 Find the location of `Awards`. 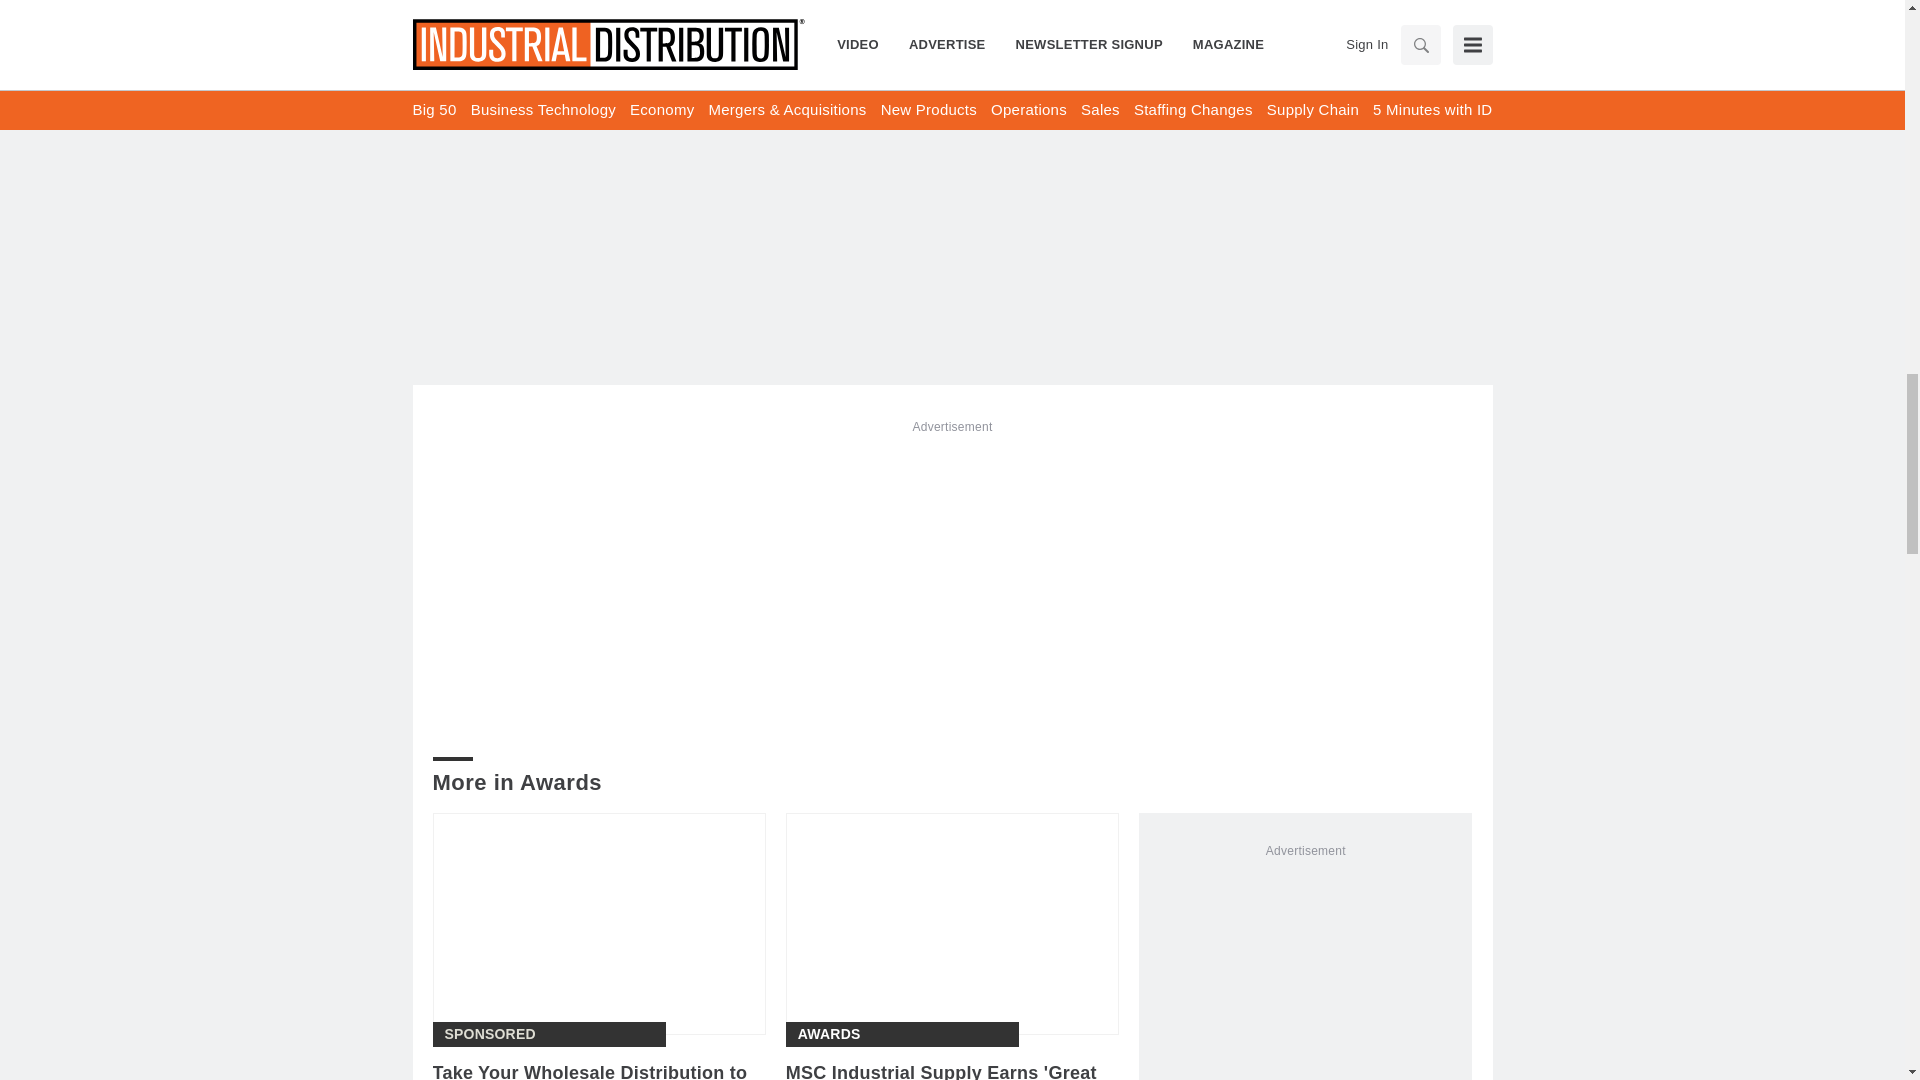

Awards is located at coordinates (829, 1034).